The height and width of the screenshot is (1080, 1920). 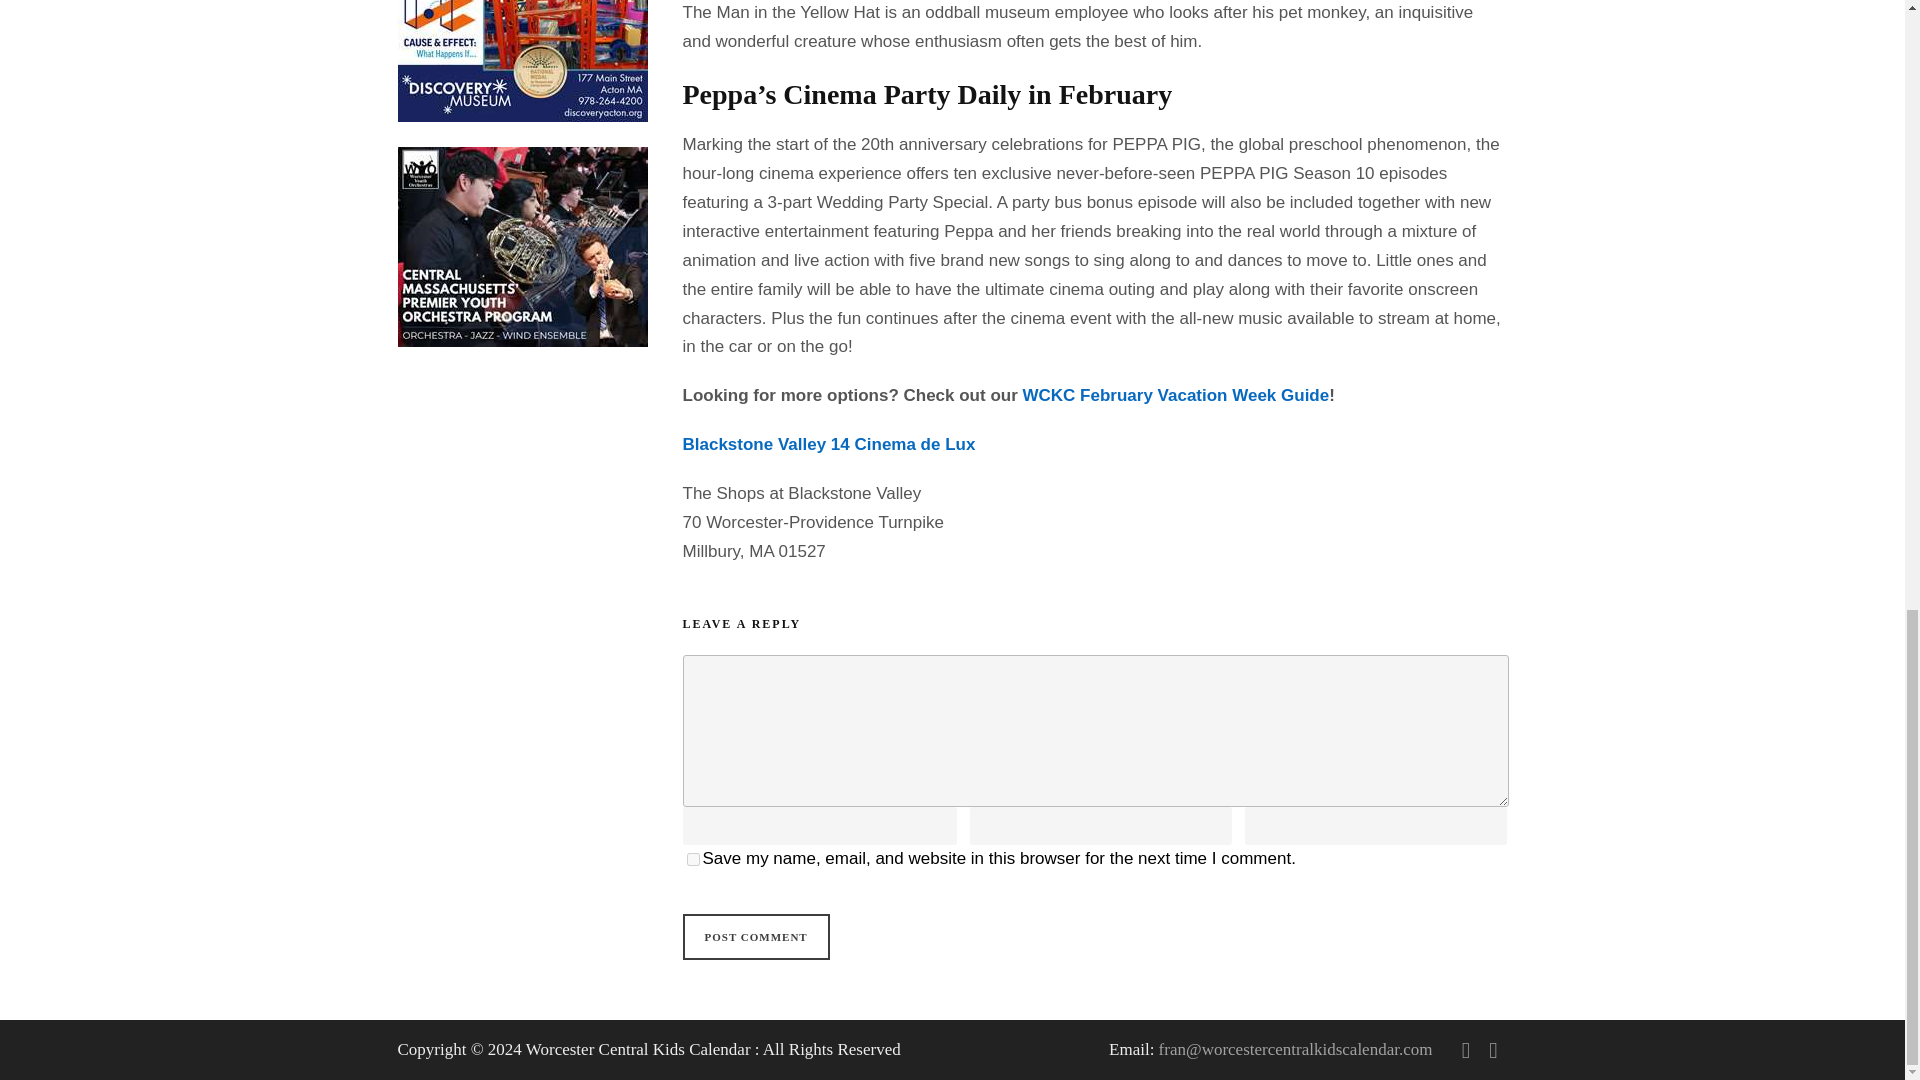 I want to click on WCKC February Vacation Week Guide, so click(x=1174, y=395).